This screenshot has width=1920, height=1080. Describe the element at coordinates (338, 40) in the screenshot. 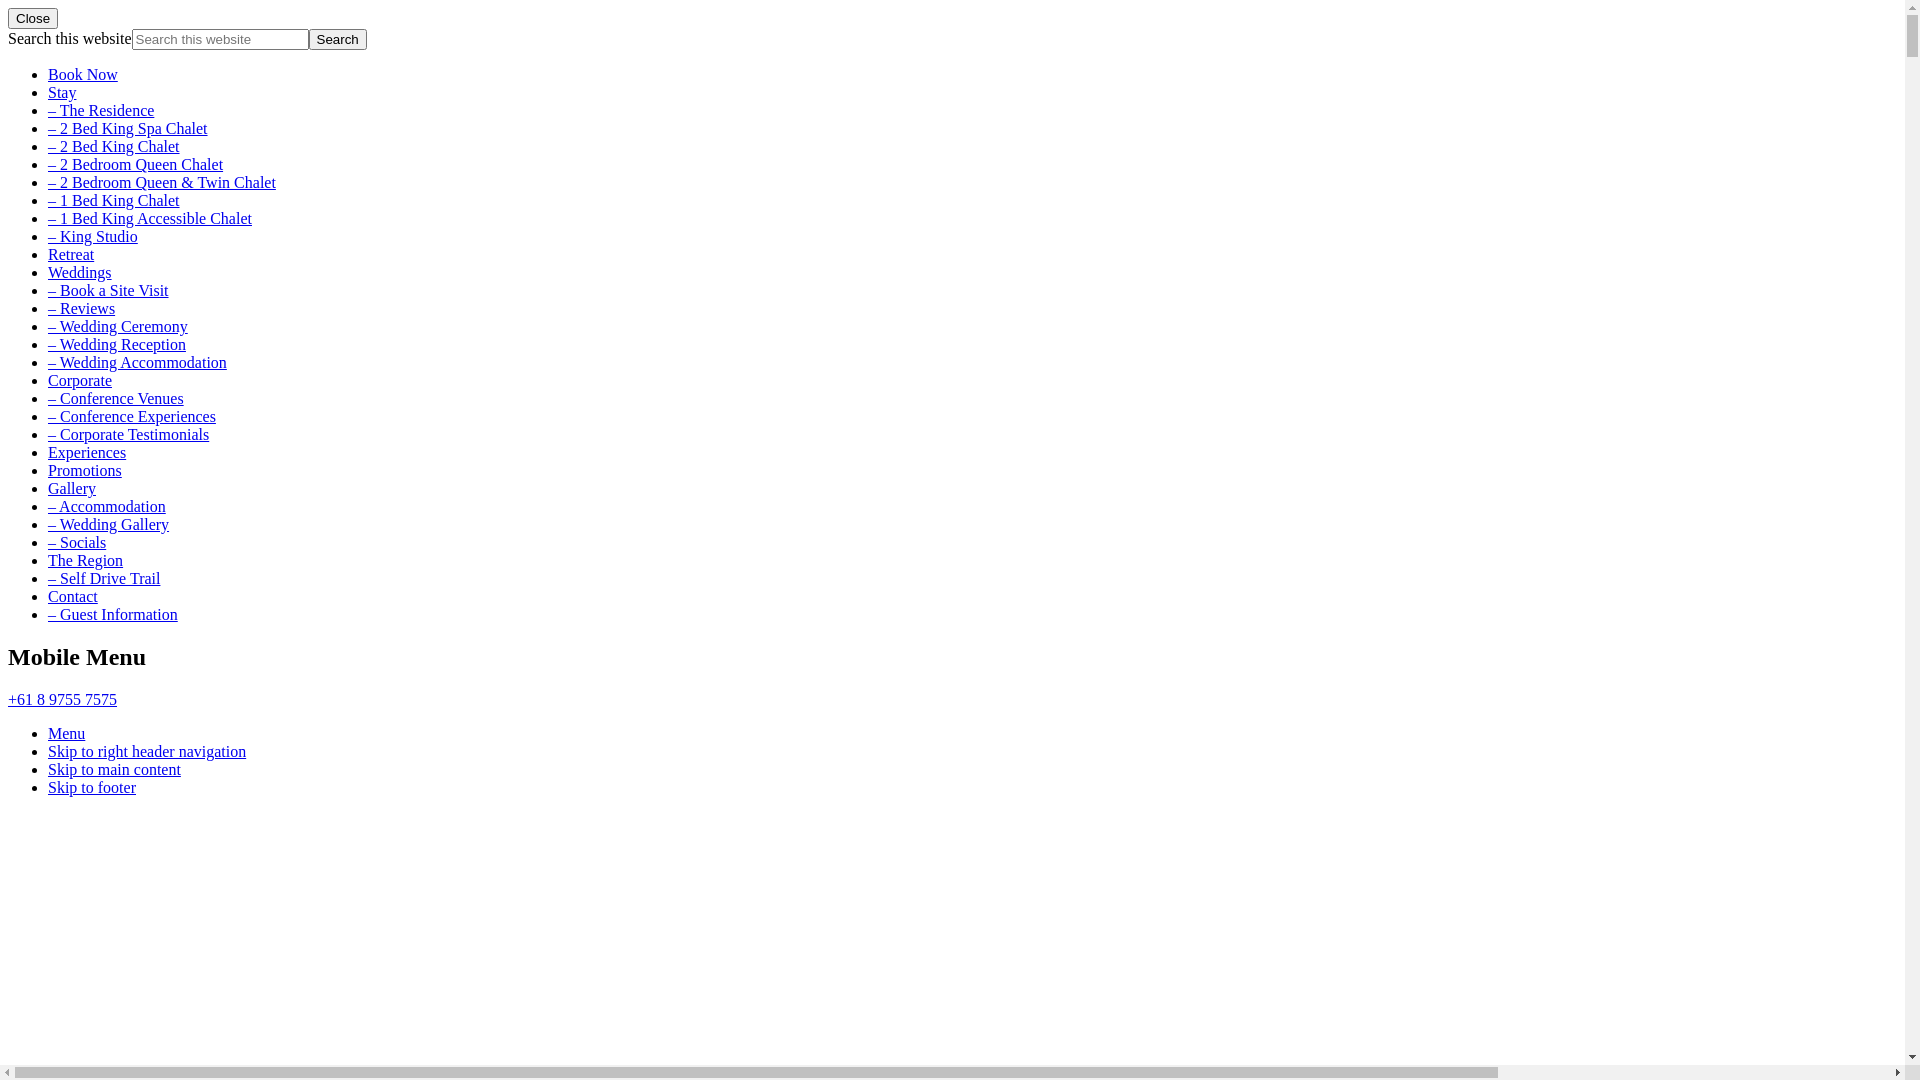

I see `Search` at that location.